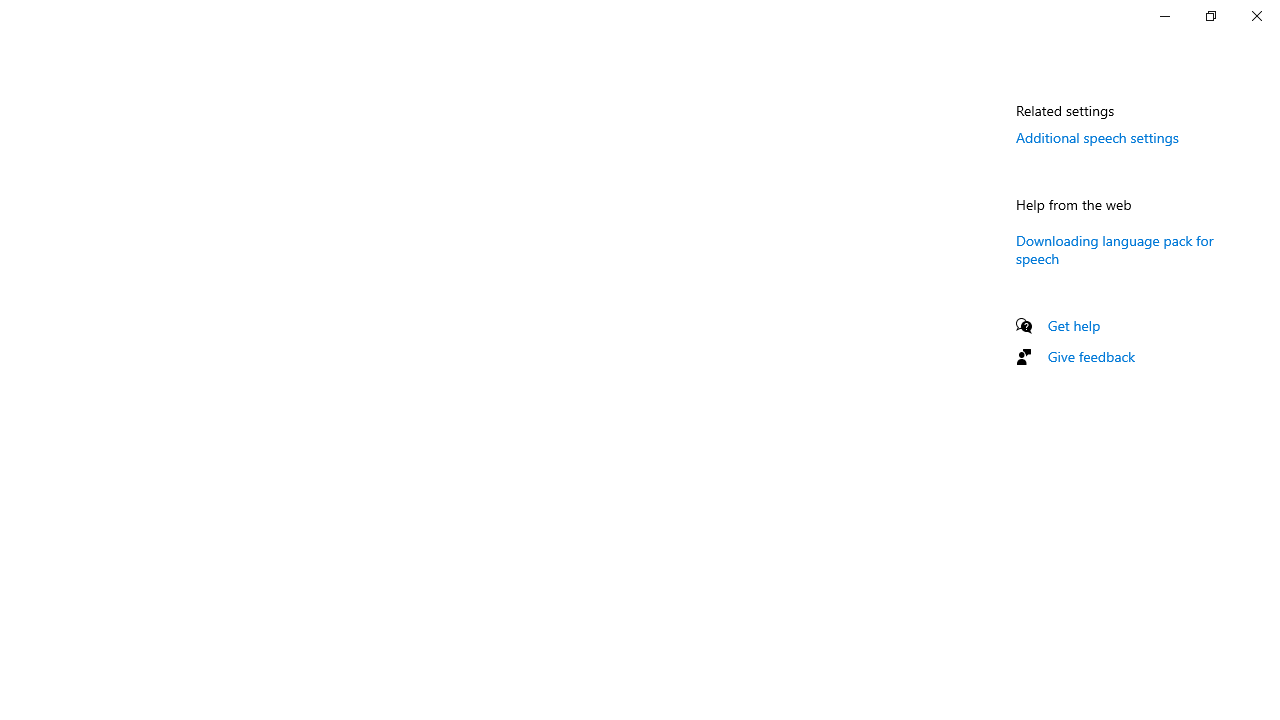 This screenshot has width=1280, height=720. I want to click on Additional speech settings, so click(1097, 137).